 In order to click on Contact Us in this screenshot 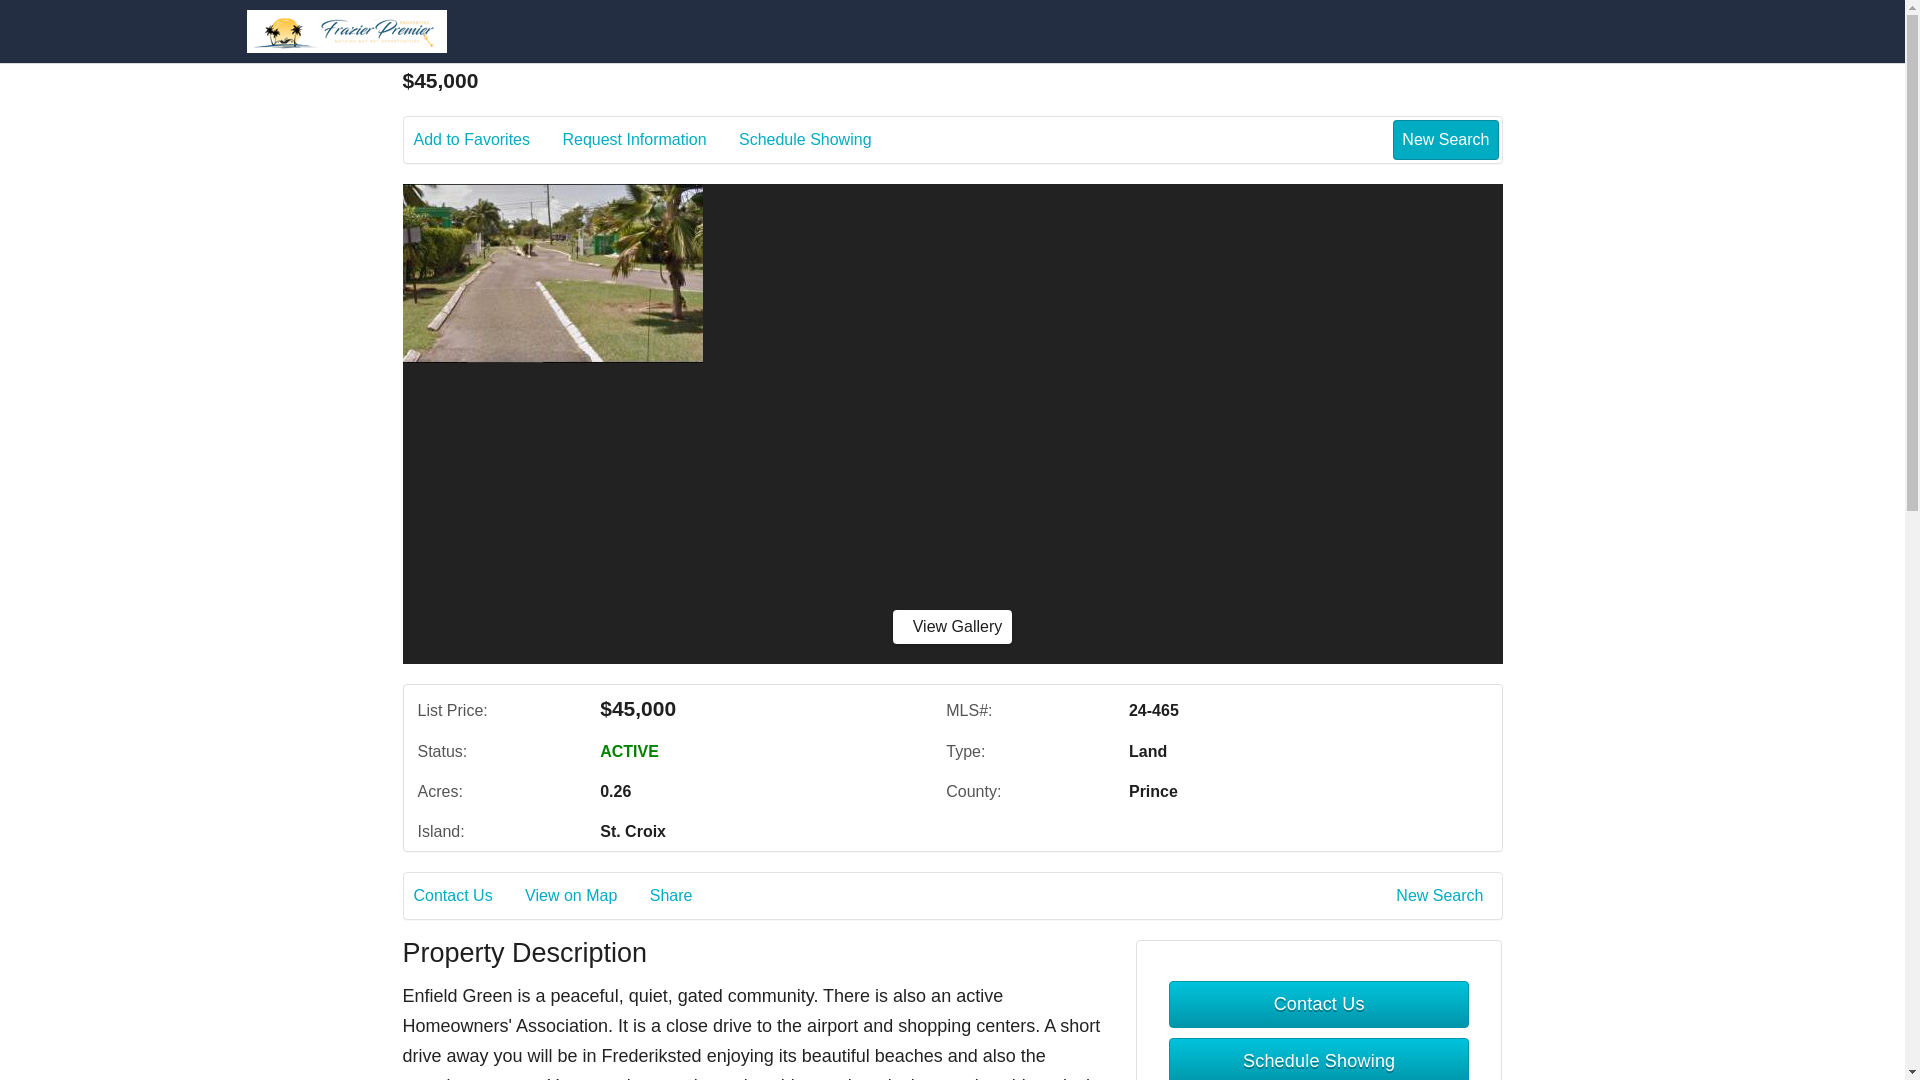, I will do `click(1318, 1004)`.